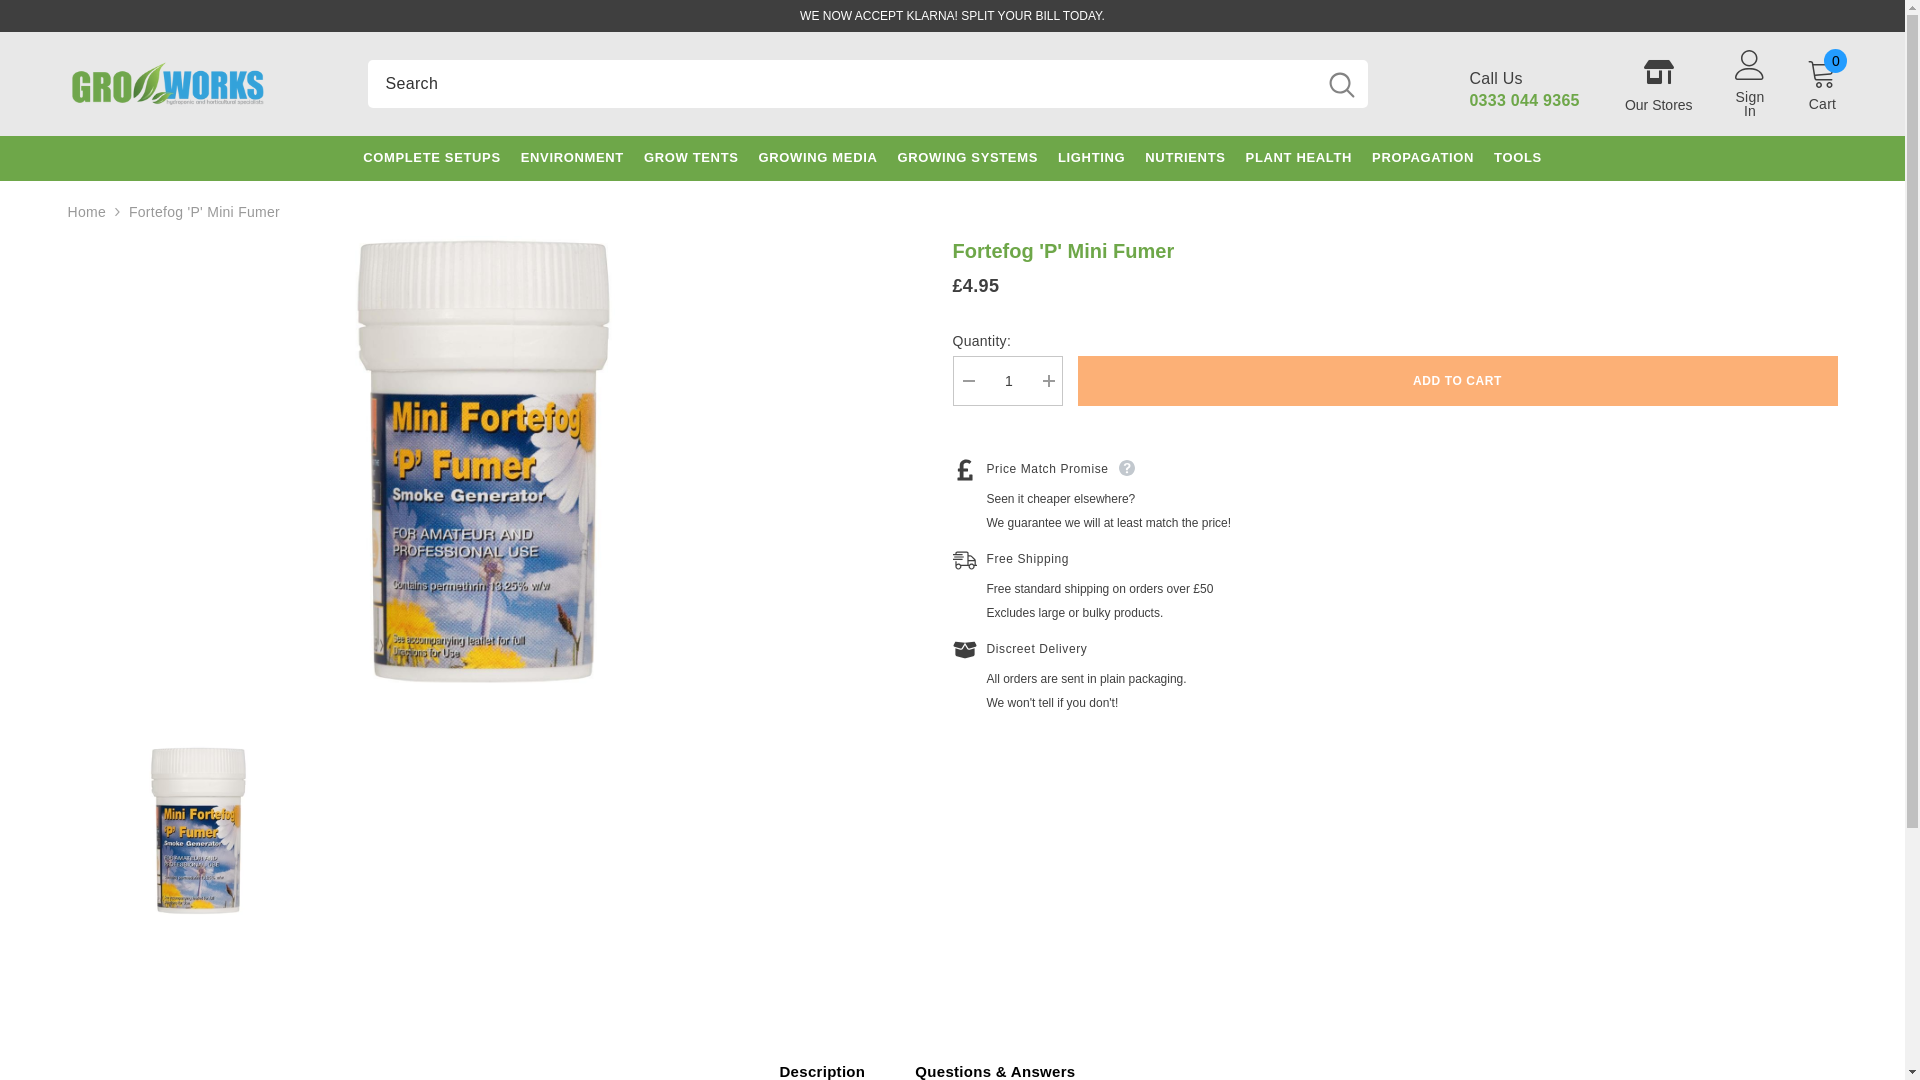  What do you see at coordinates (1006, 381) in the screenshot?
I see `1` at bounding box center [1006, 381].